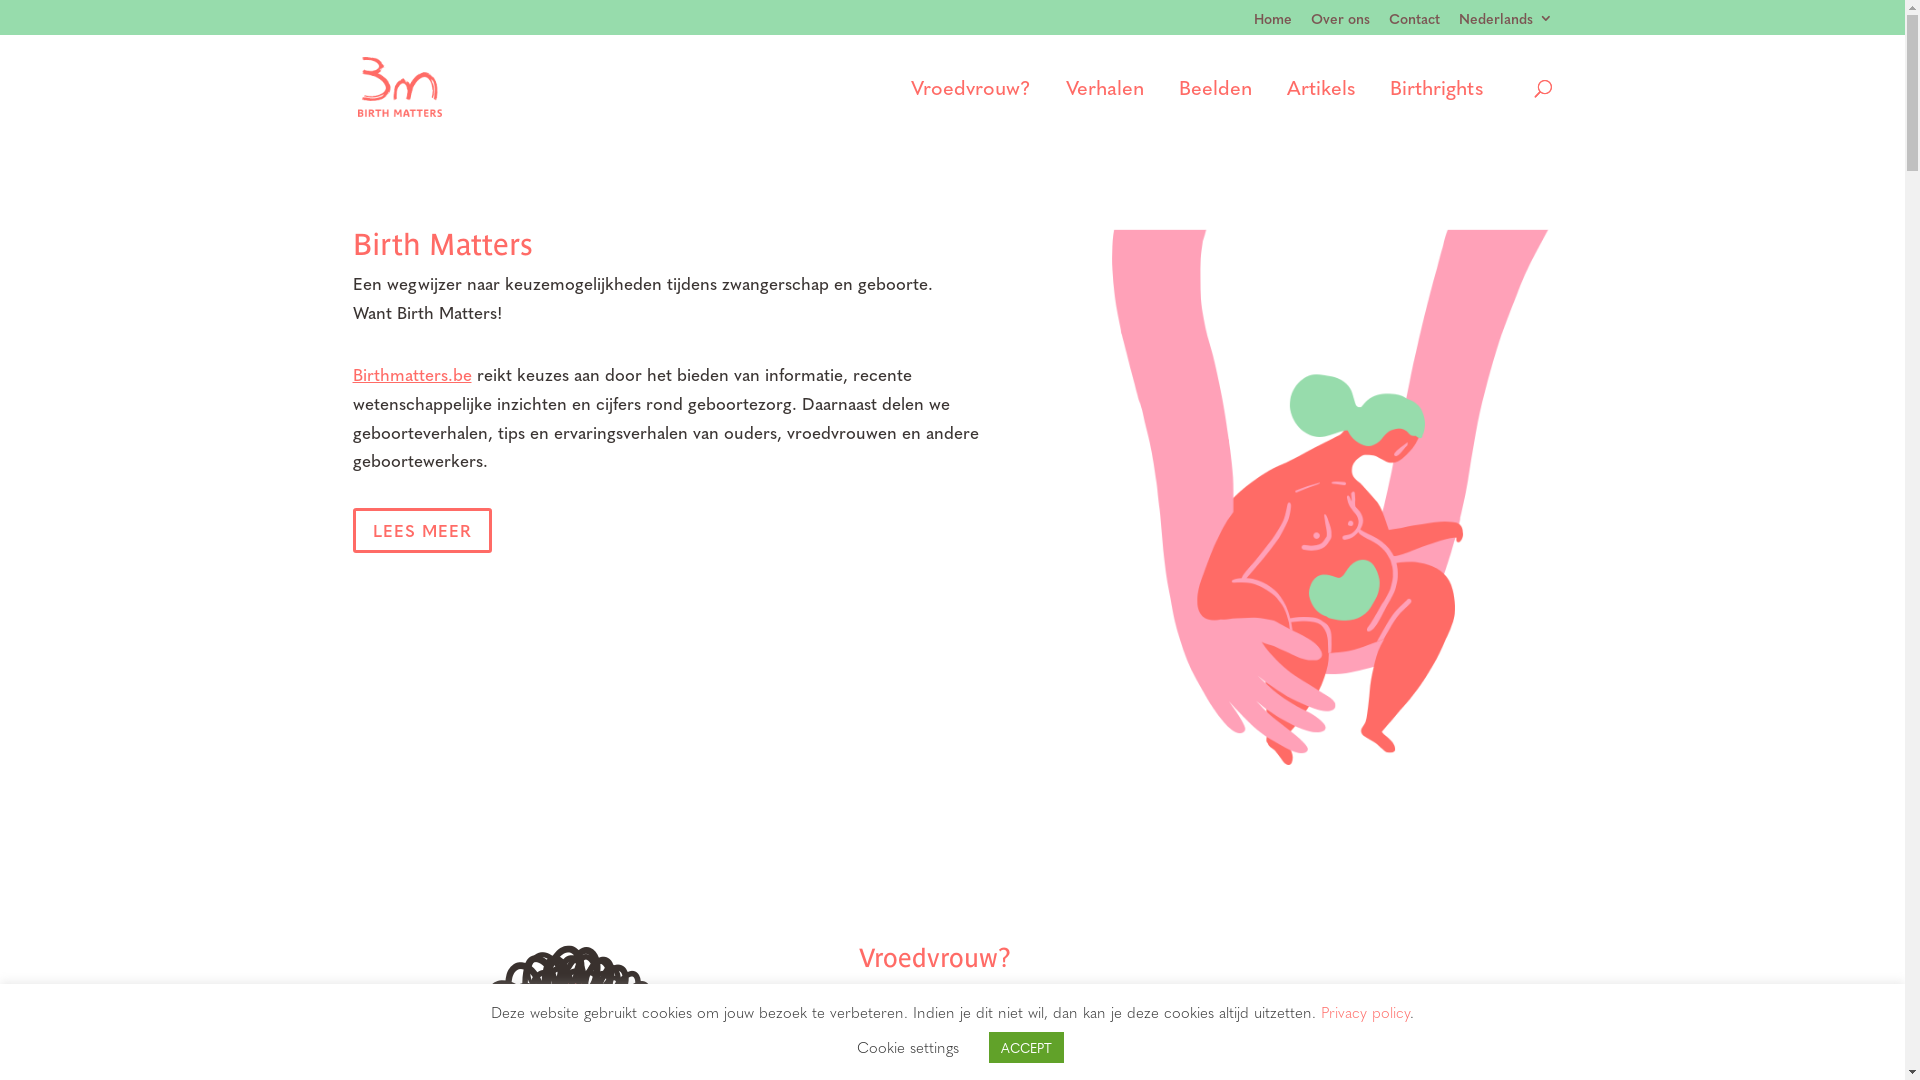 The width and height of the screenshot is (1920, 1080). What do you see at coordinates (1436, 110) in the screenshot?
I see `Birthrights` at bounding box center [1436, 110].